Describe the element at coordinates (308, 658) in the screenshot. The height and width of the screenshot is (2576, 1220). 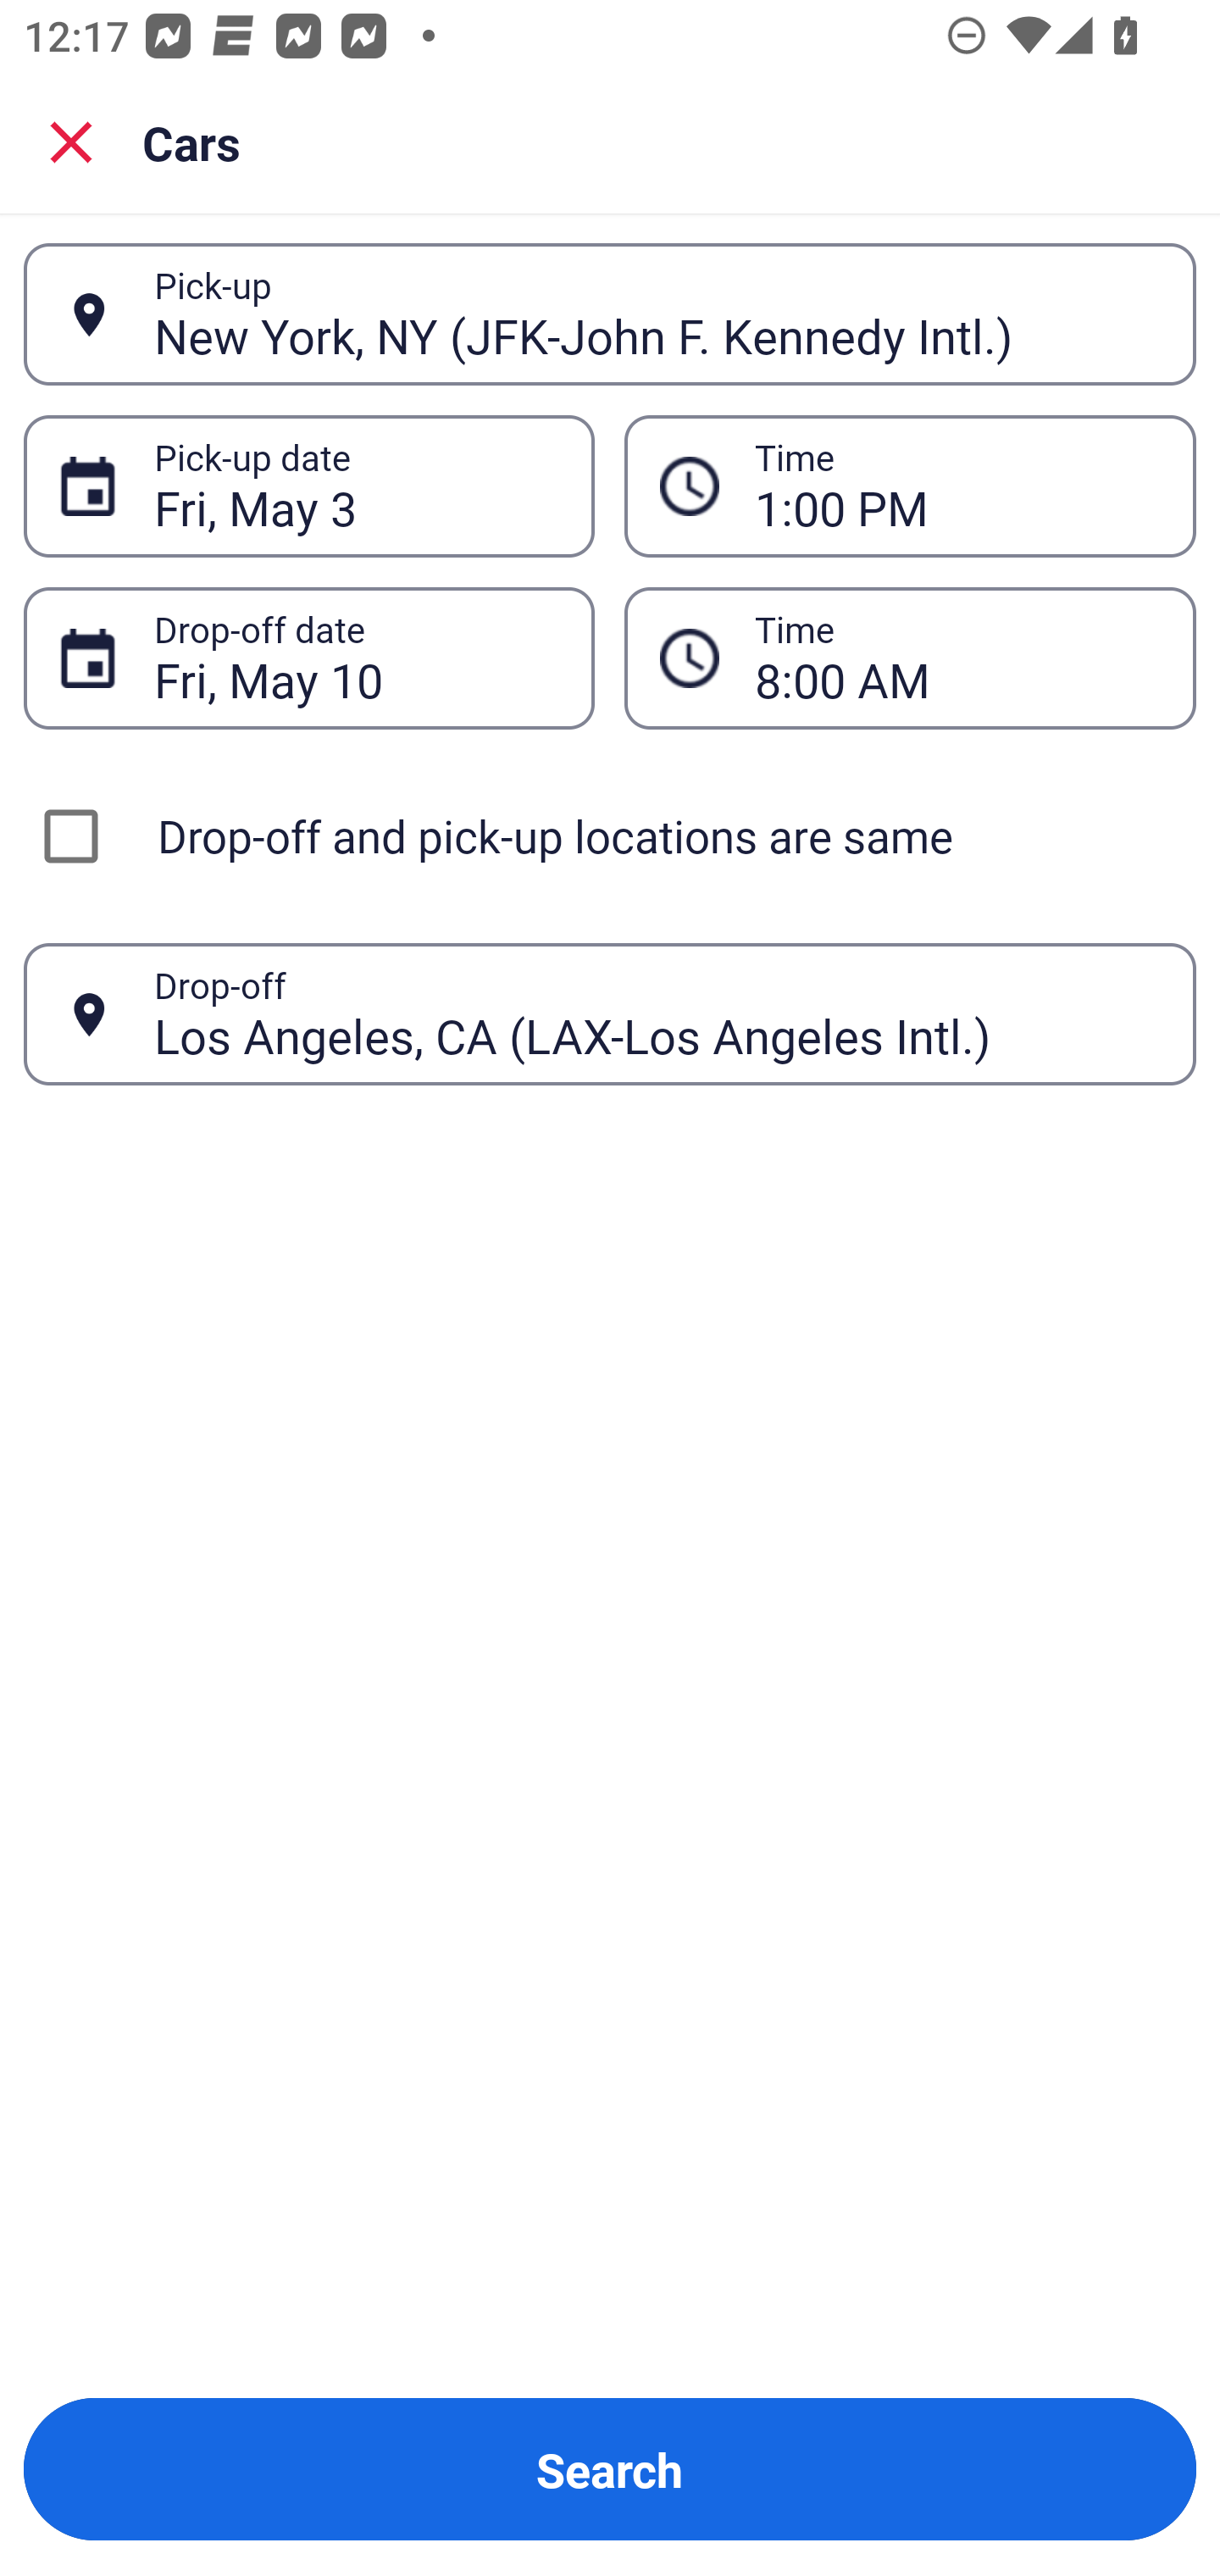
I see `Fri, May 10 Drop-off date` at that location.